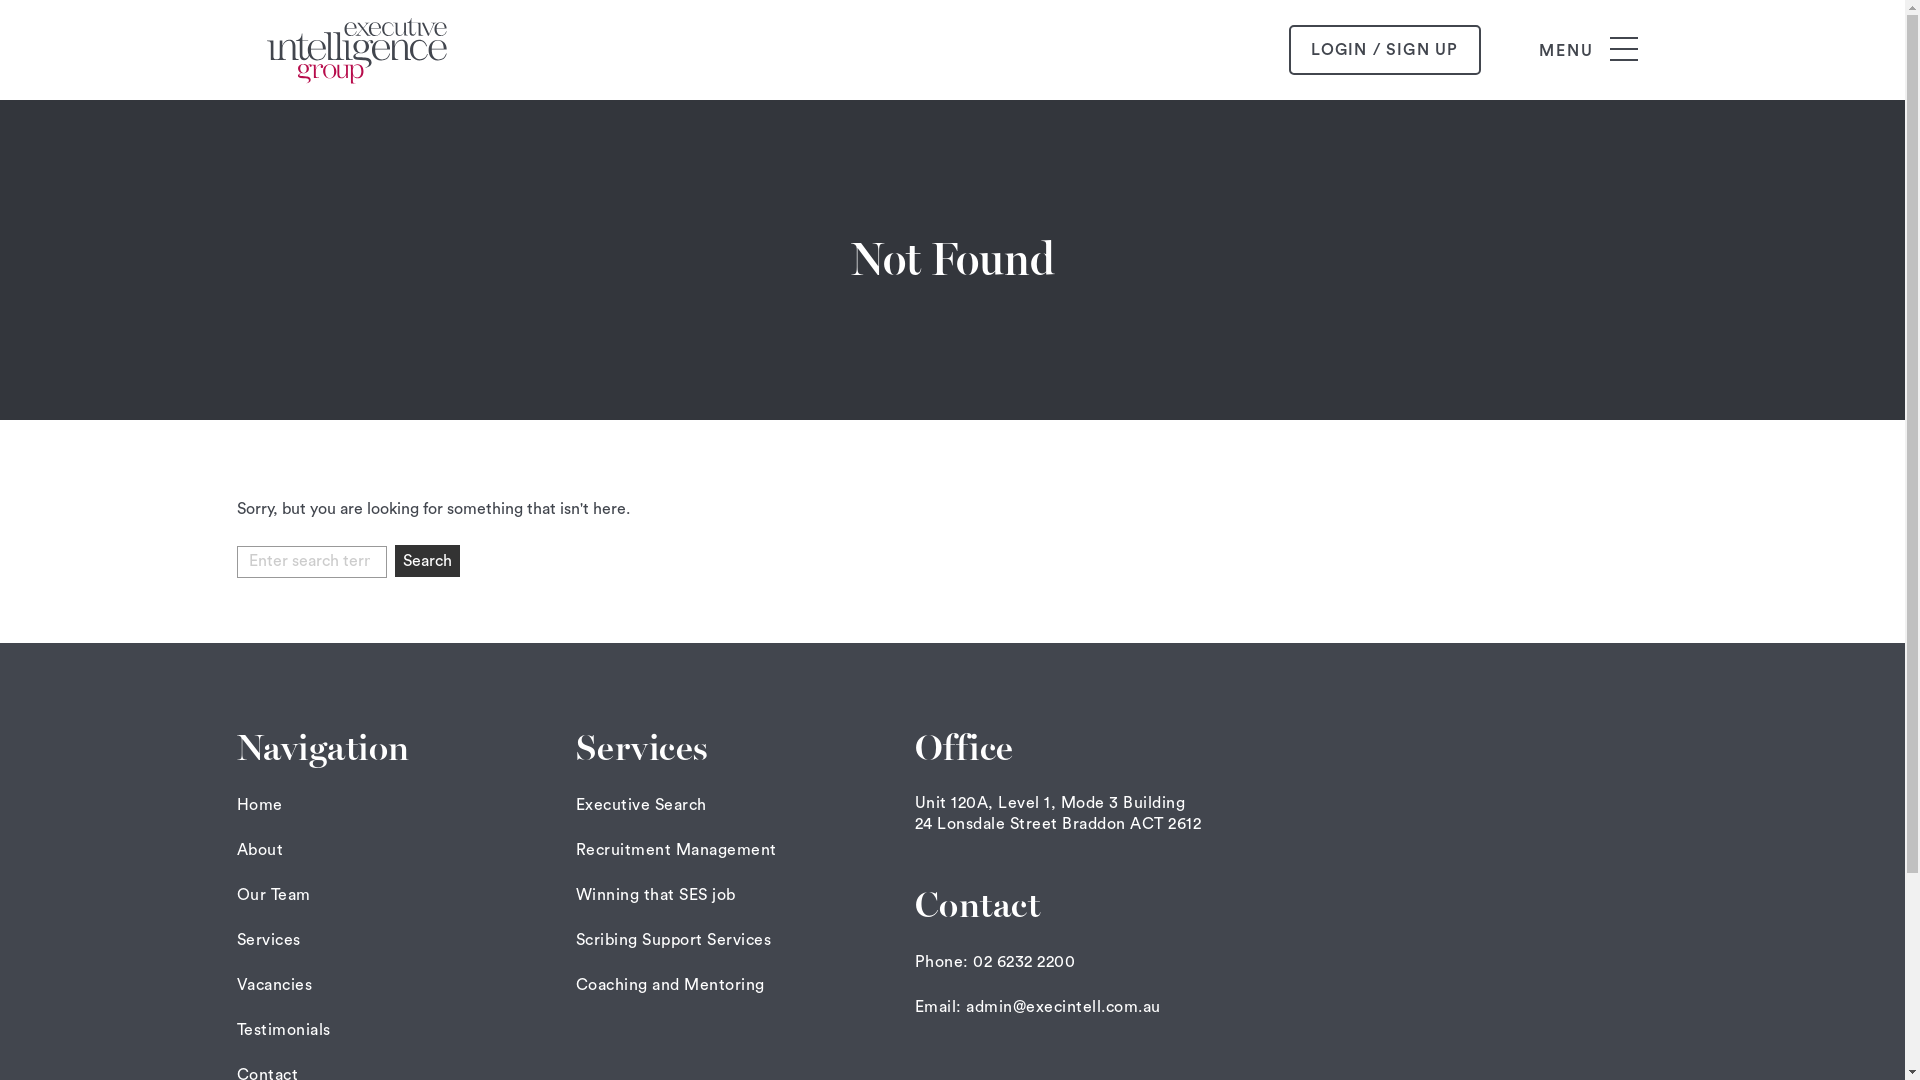 The width and height of the screenshot is (1920, 1080). I want to click on Unit 120A, Level 1,, so click(986, 803).